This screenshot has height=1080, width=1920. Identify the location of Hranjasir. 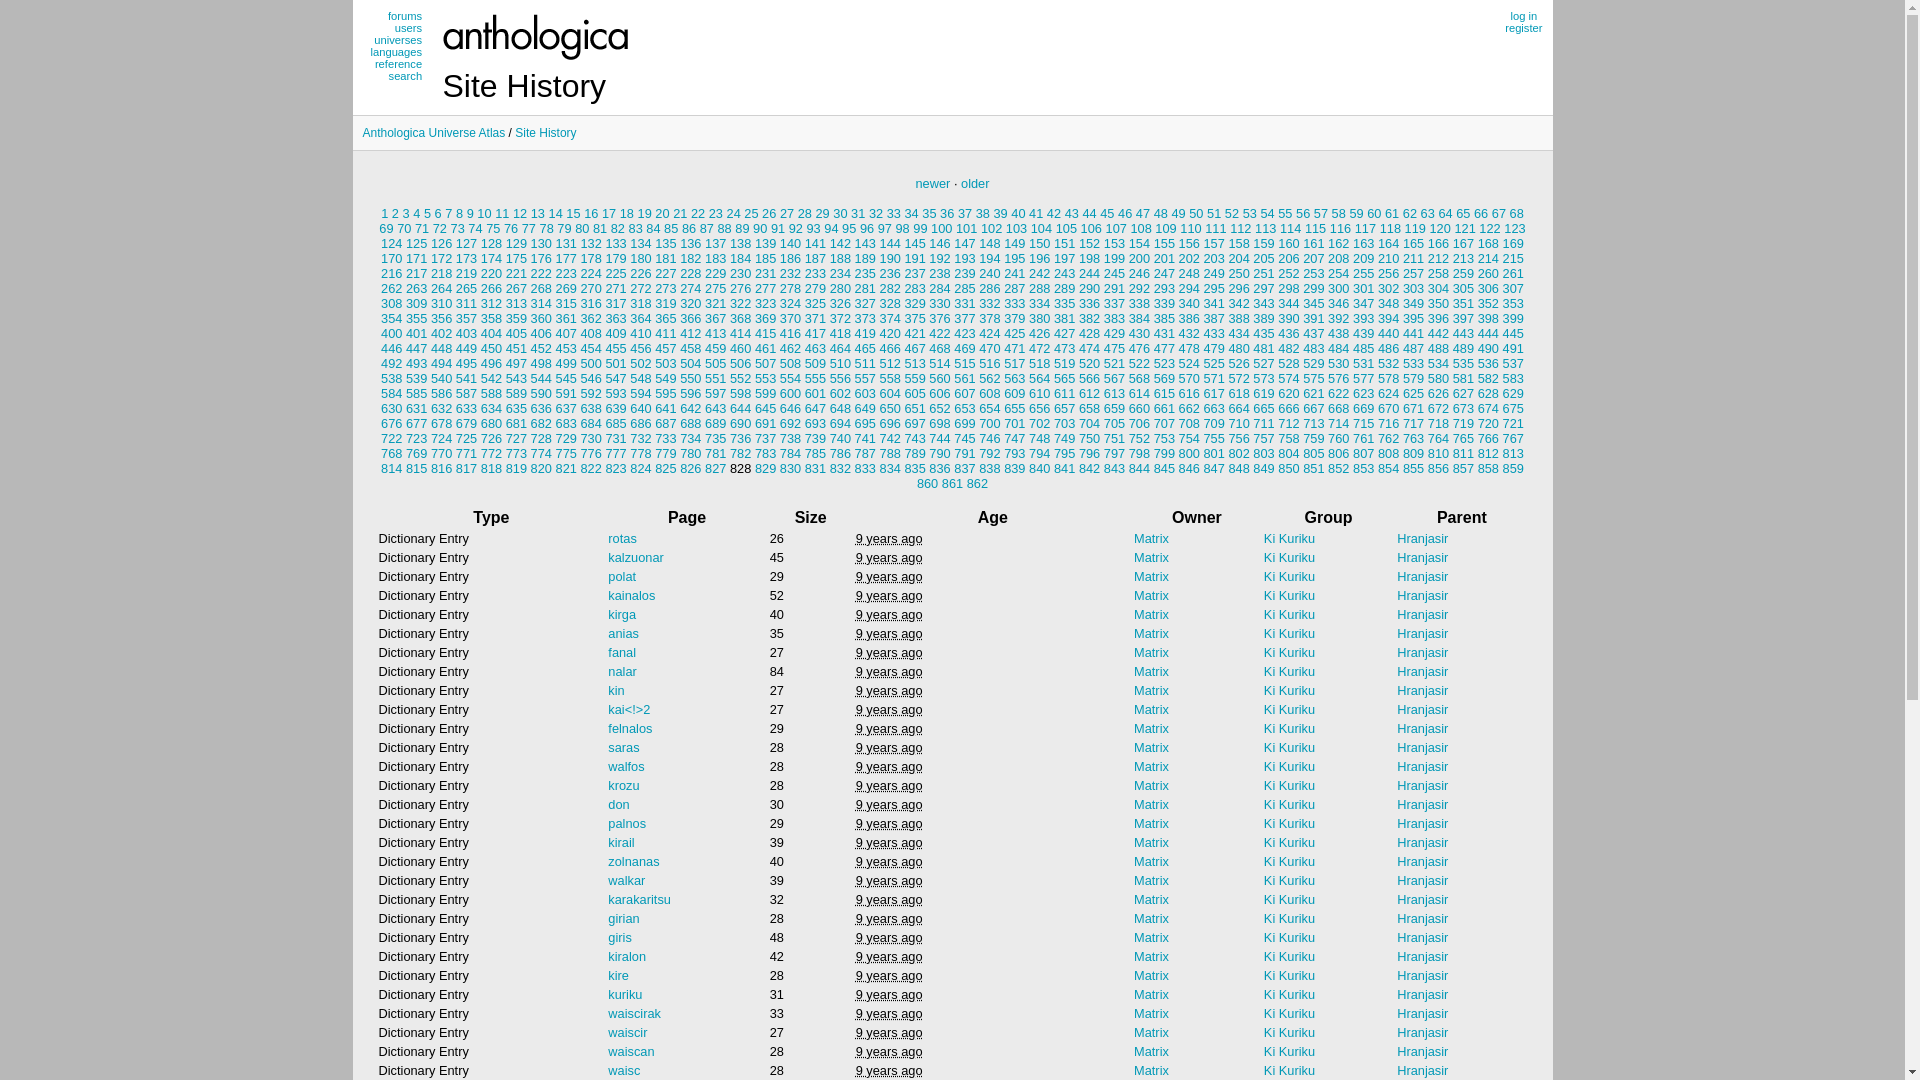
(1422, 690).